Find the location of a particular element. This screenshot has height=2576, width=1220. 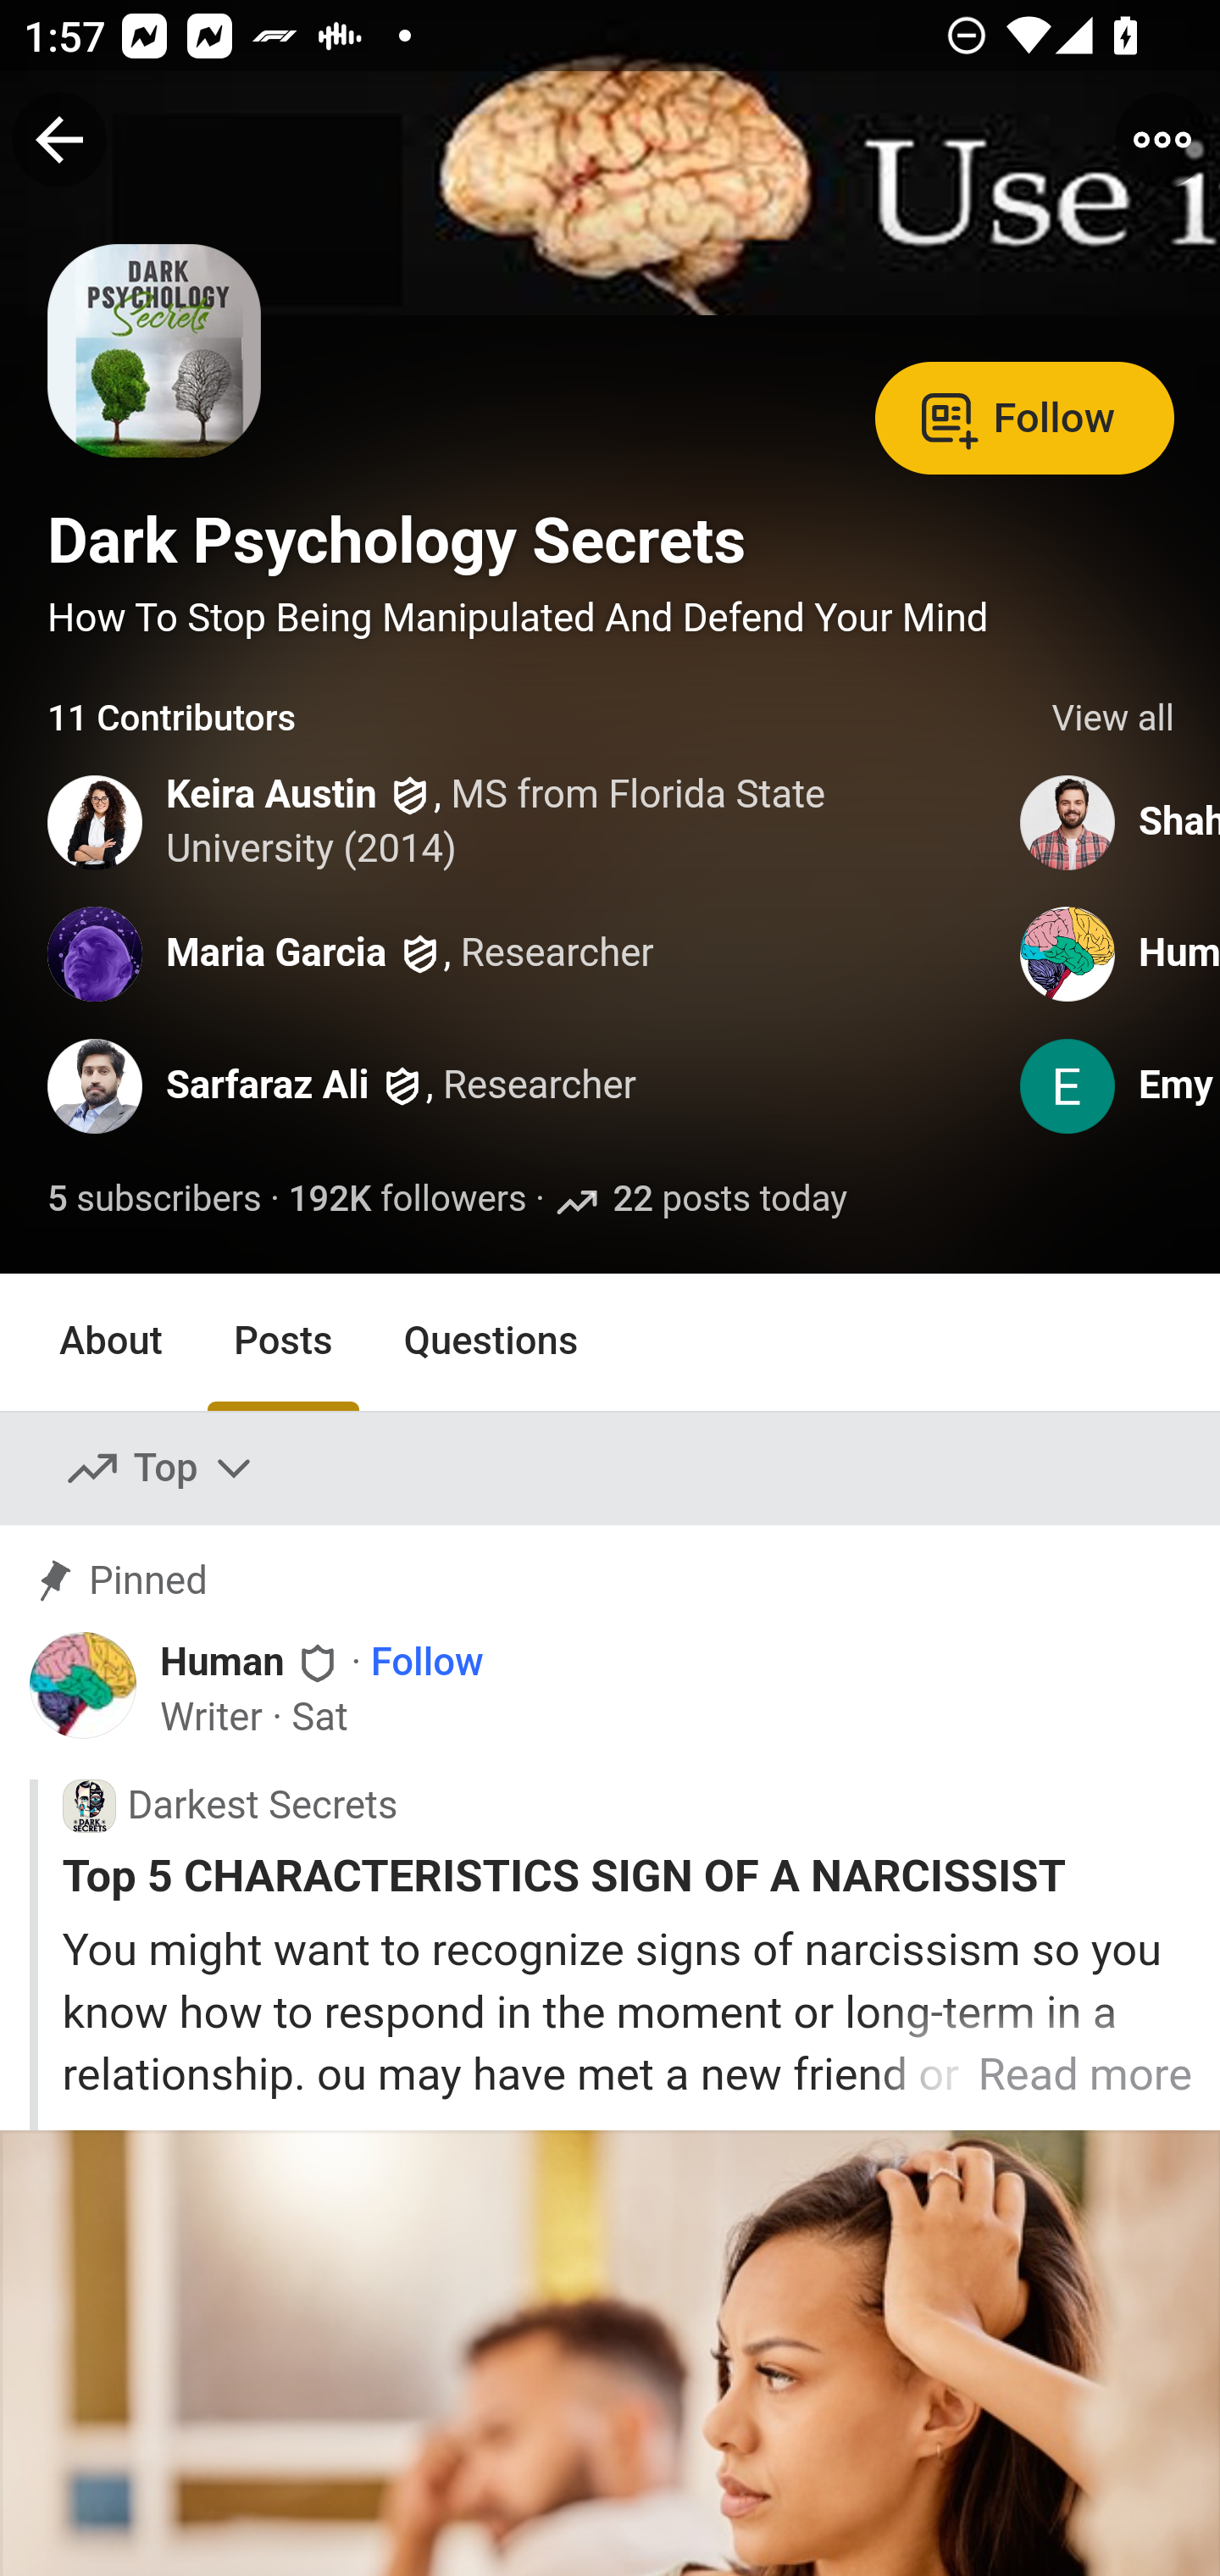

Questions is located at coordinates (491, 1341).